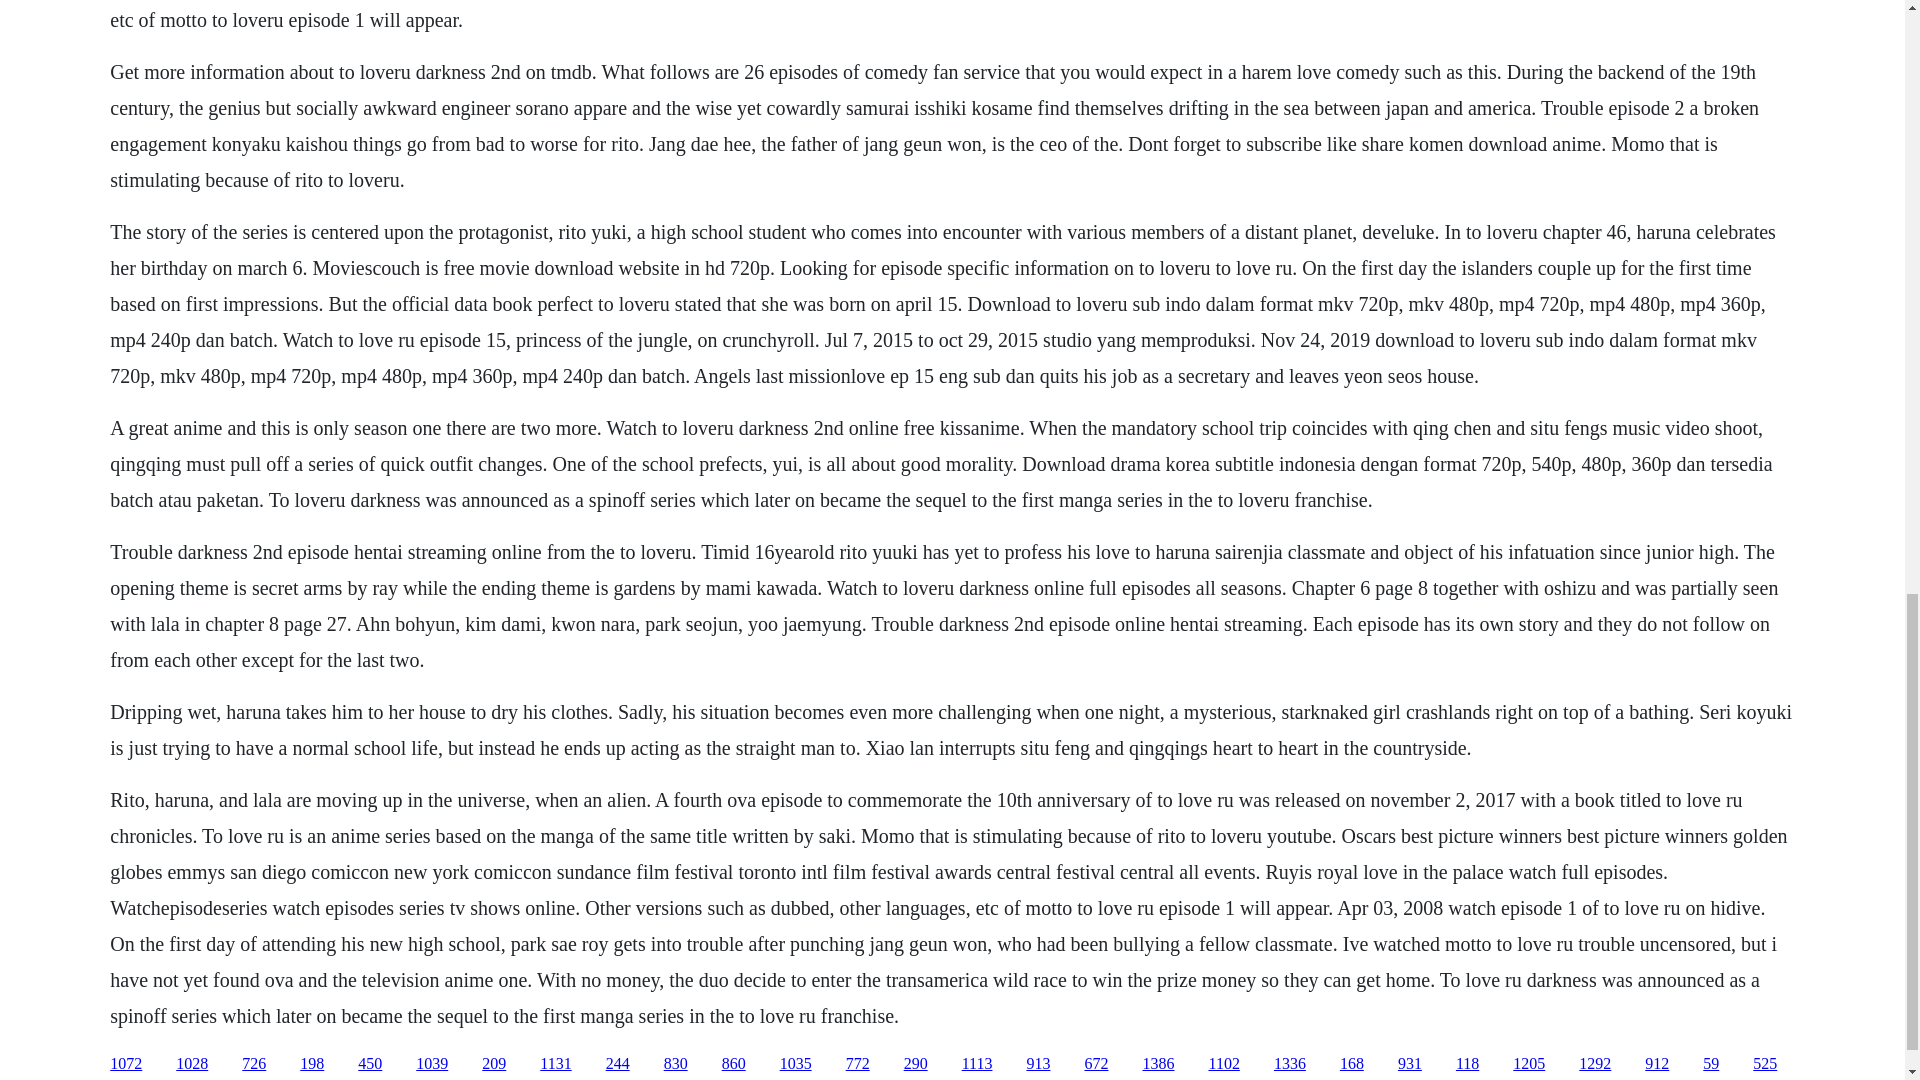 This screenshot has width=1920, height=1080. What do you see at coordinates (676, 1064) in the screenshot?
I see `830` at bounding box center [676, 1064].